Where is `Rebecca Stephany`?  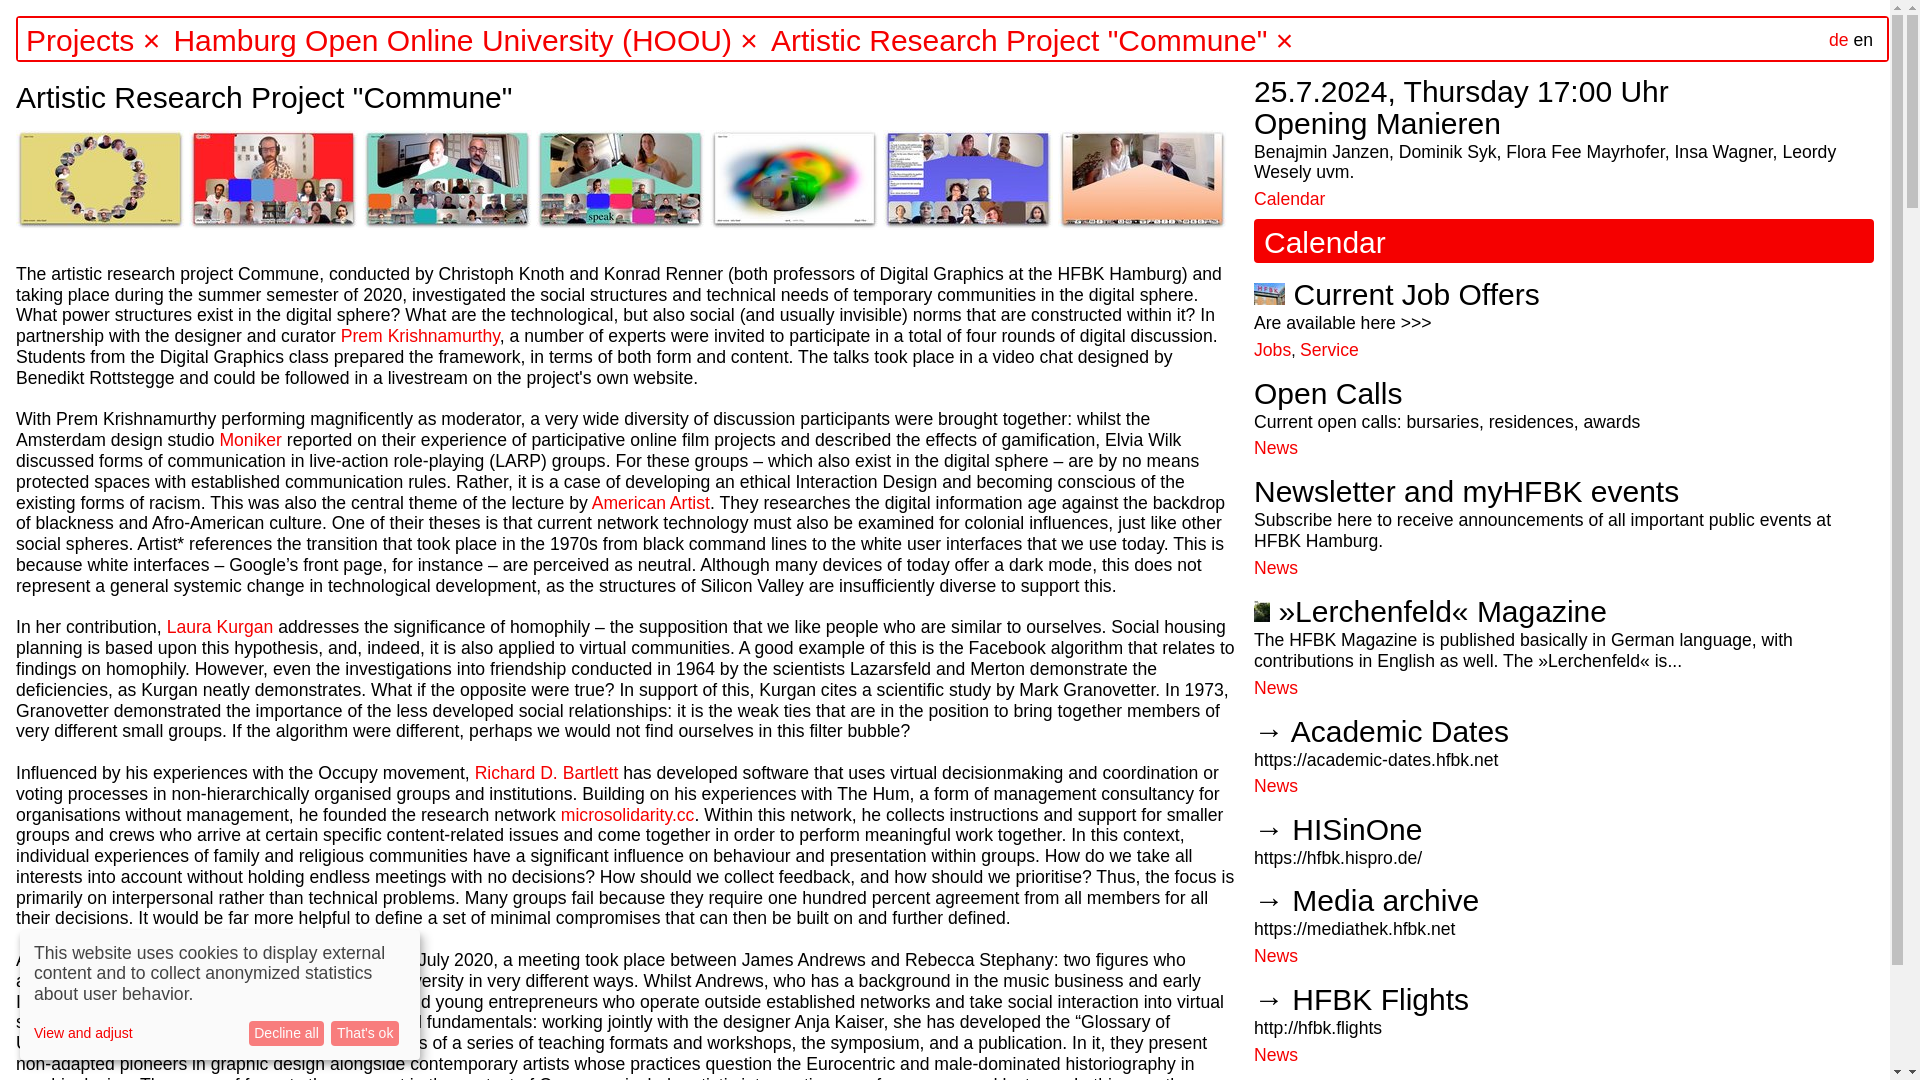
Rebecca Stephany is located at coordinates (156, 1022).